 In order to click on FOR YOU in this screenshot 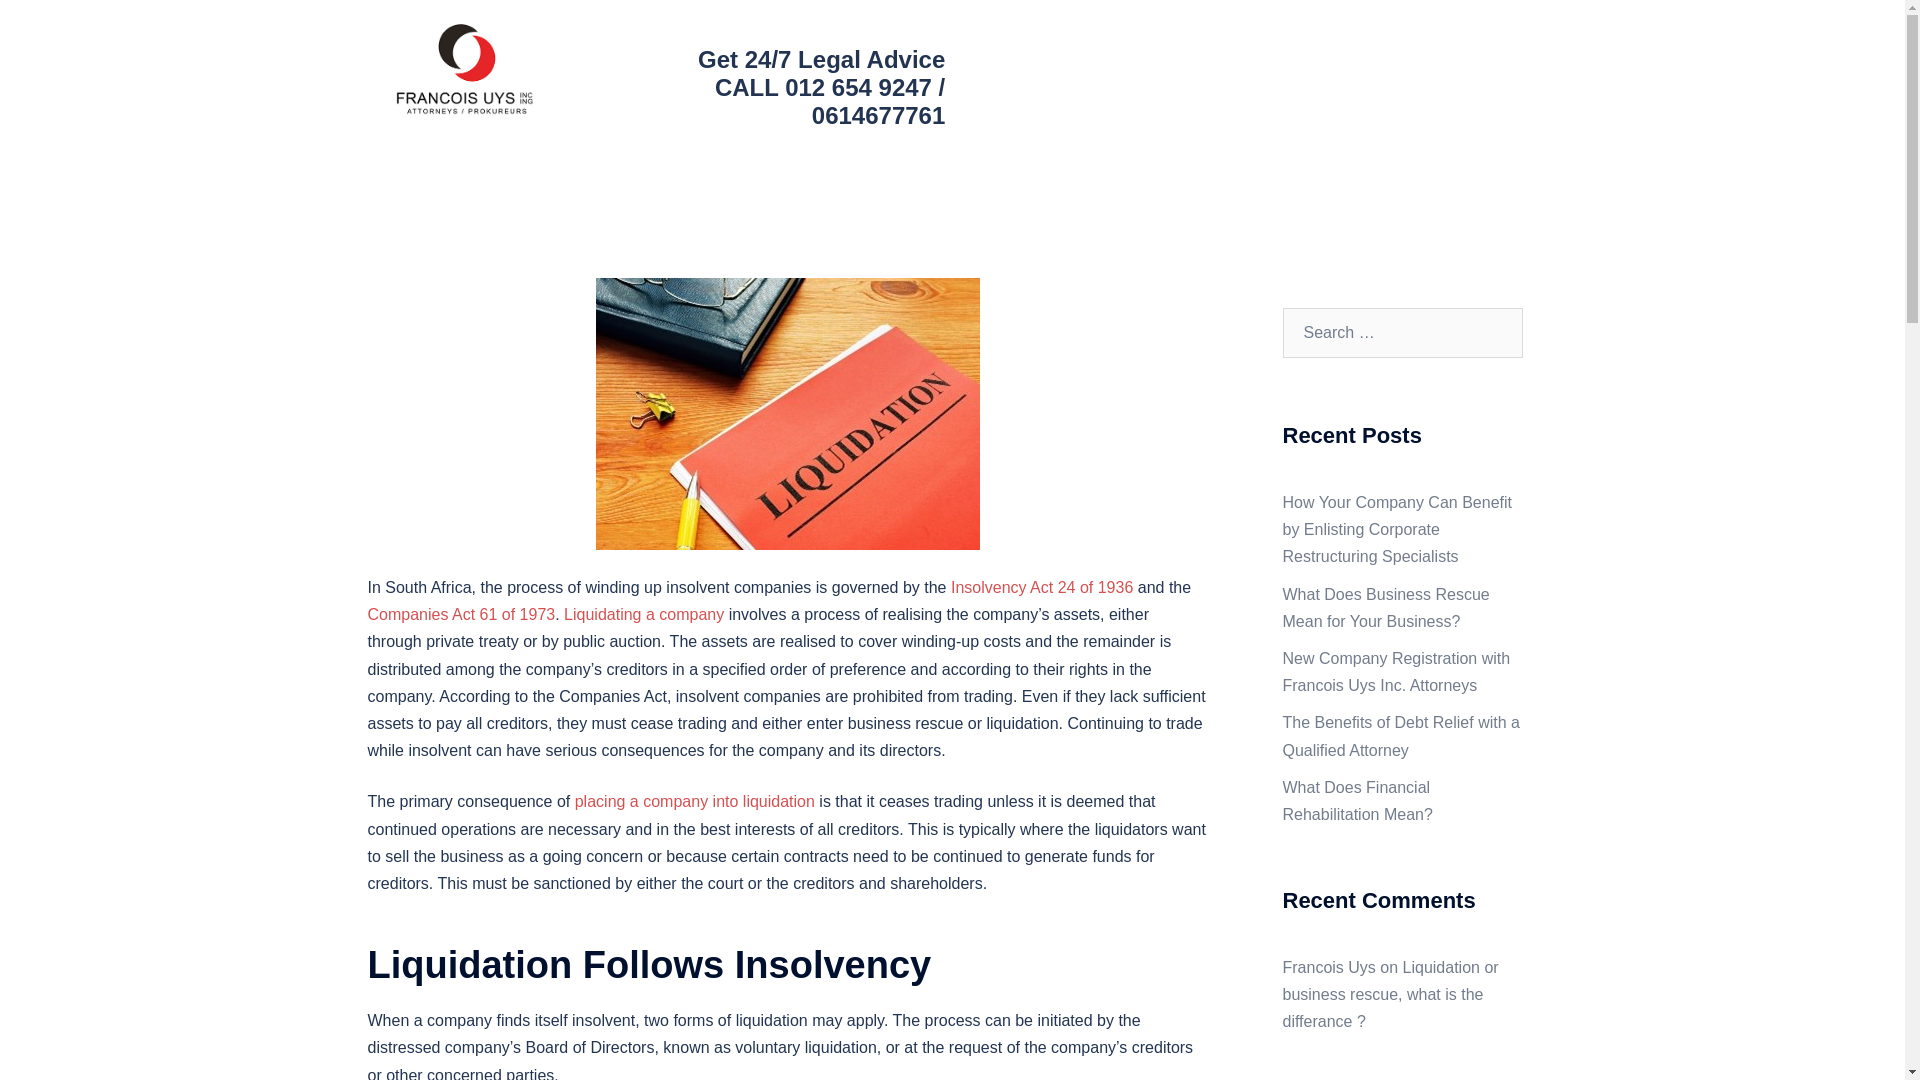, I will do `click(1444, 56)`.